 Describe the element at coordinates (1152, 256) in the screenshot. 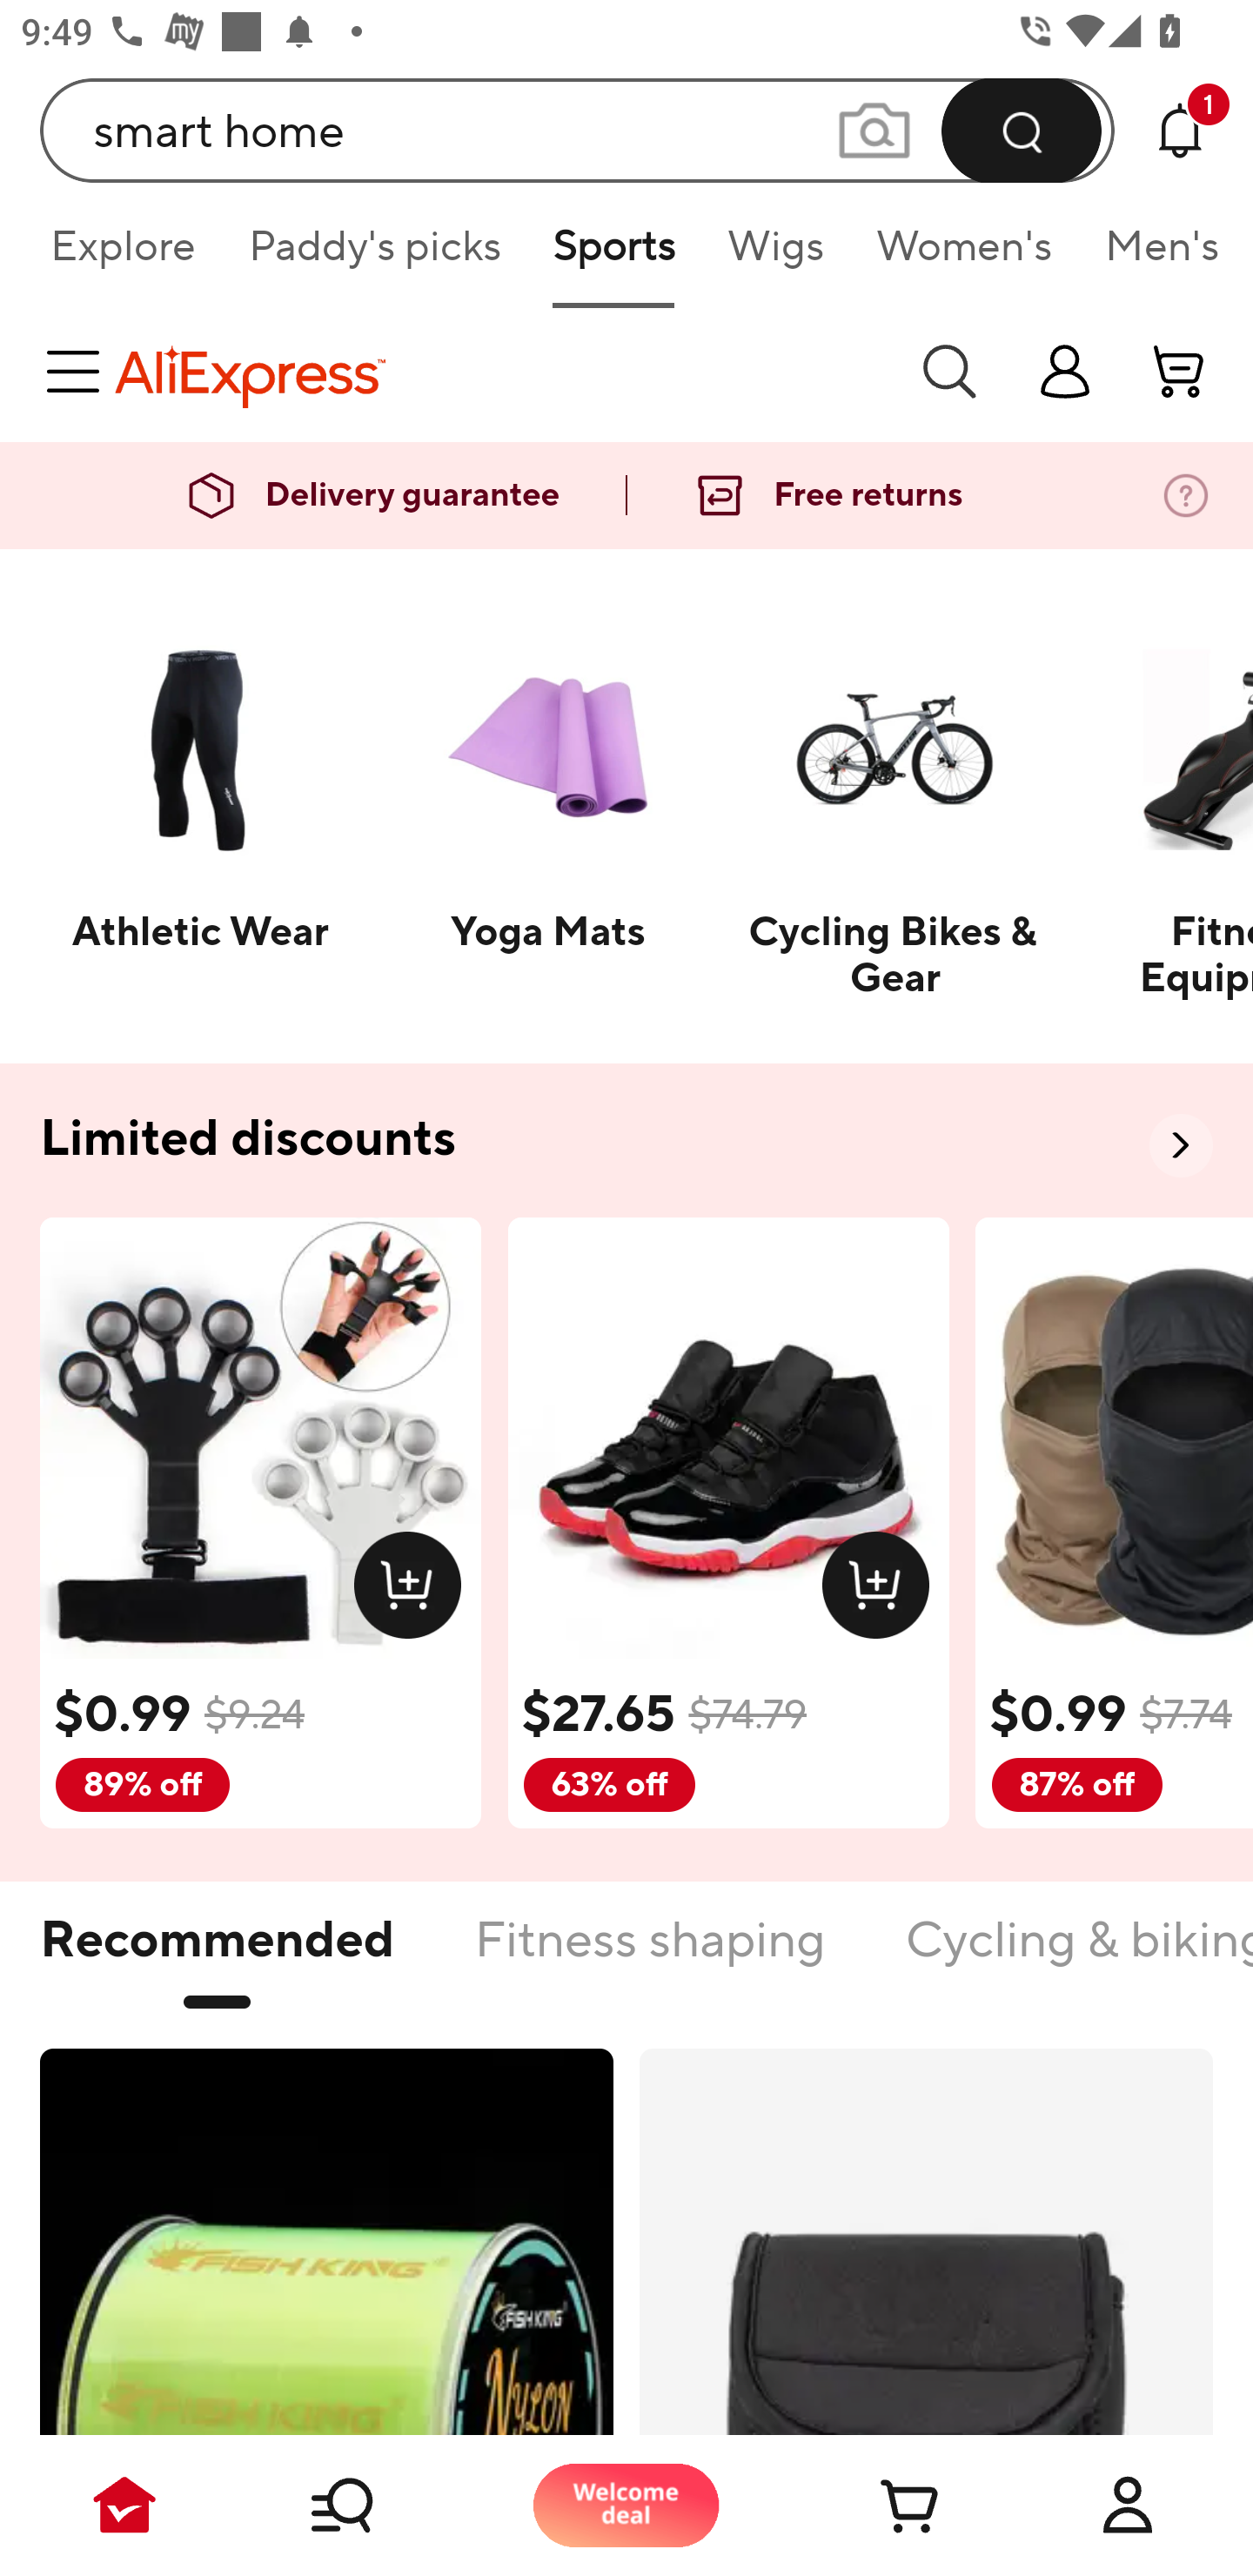

I see `Men's` at that location.